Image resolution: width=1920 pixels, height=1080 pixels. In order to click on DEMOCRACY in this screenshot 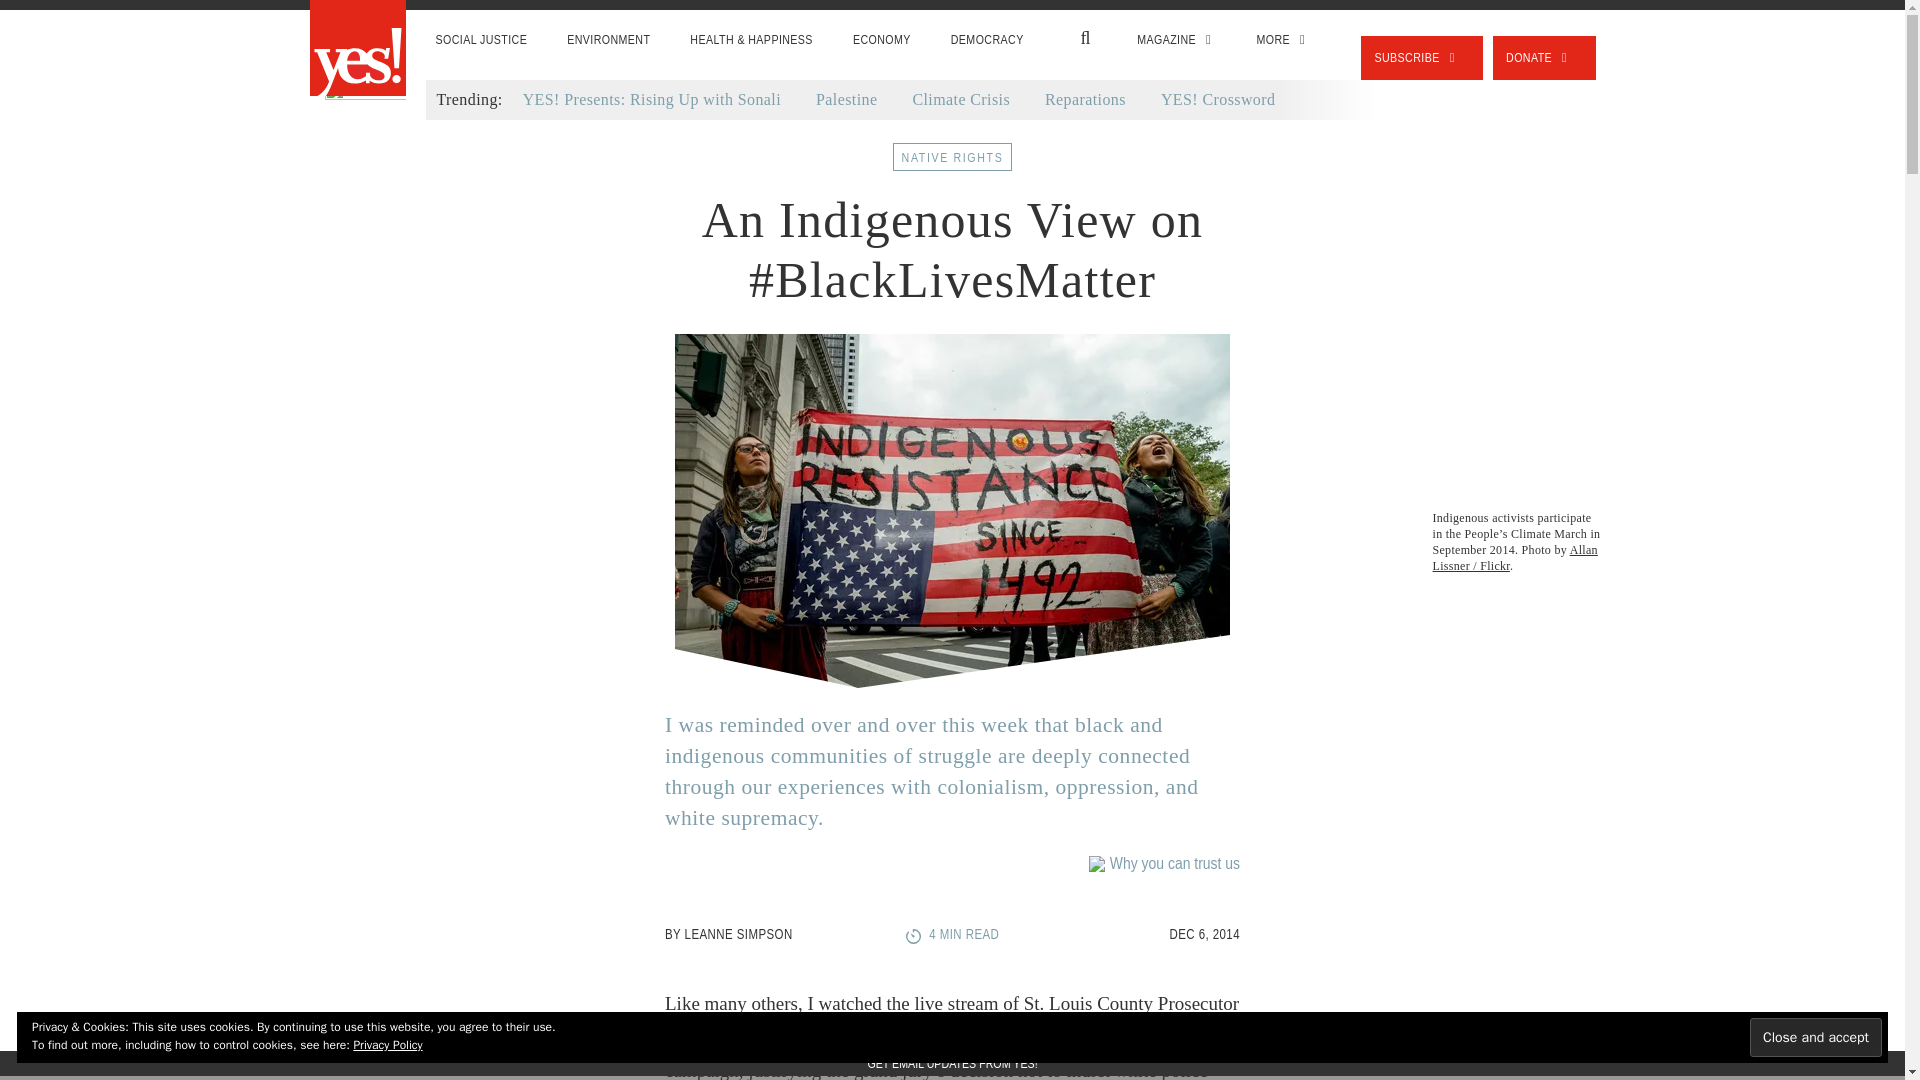, I will do `click(988, 40)`.